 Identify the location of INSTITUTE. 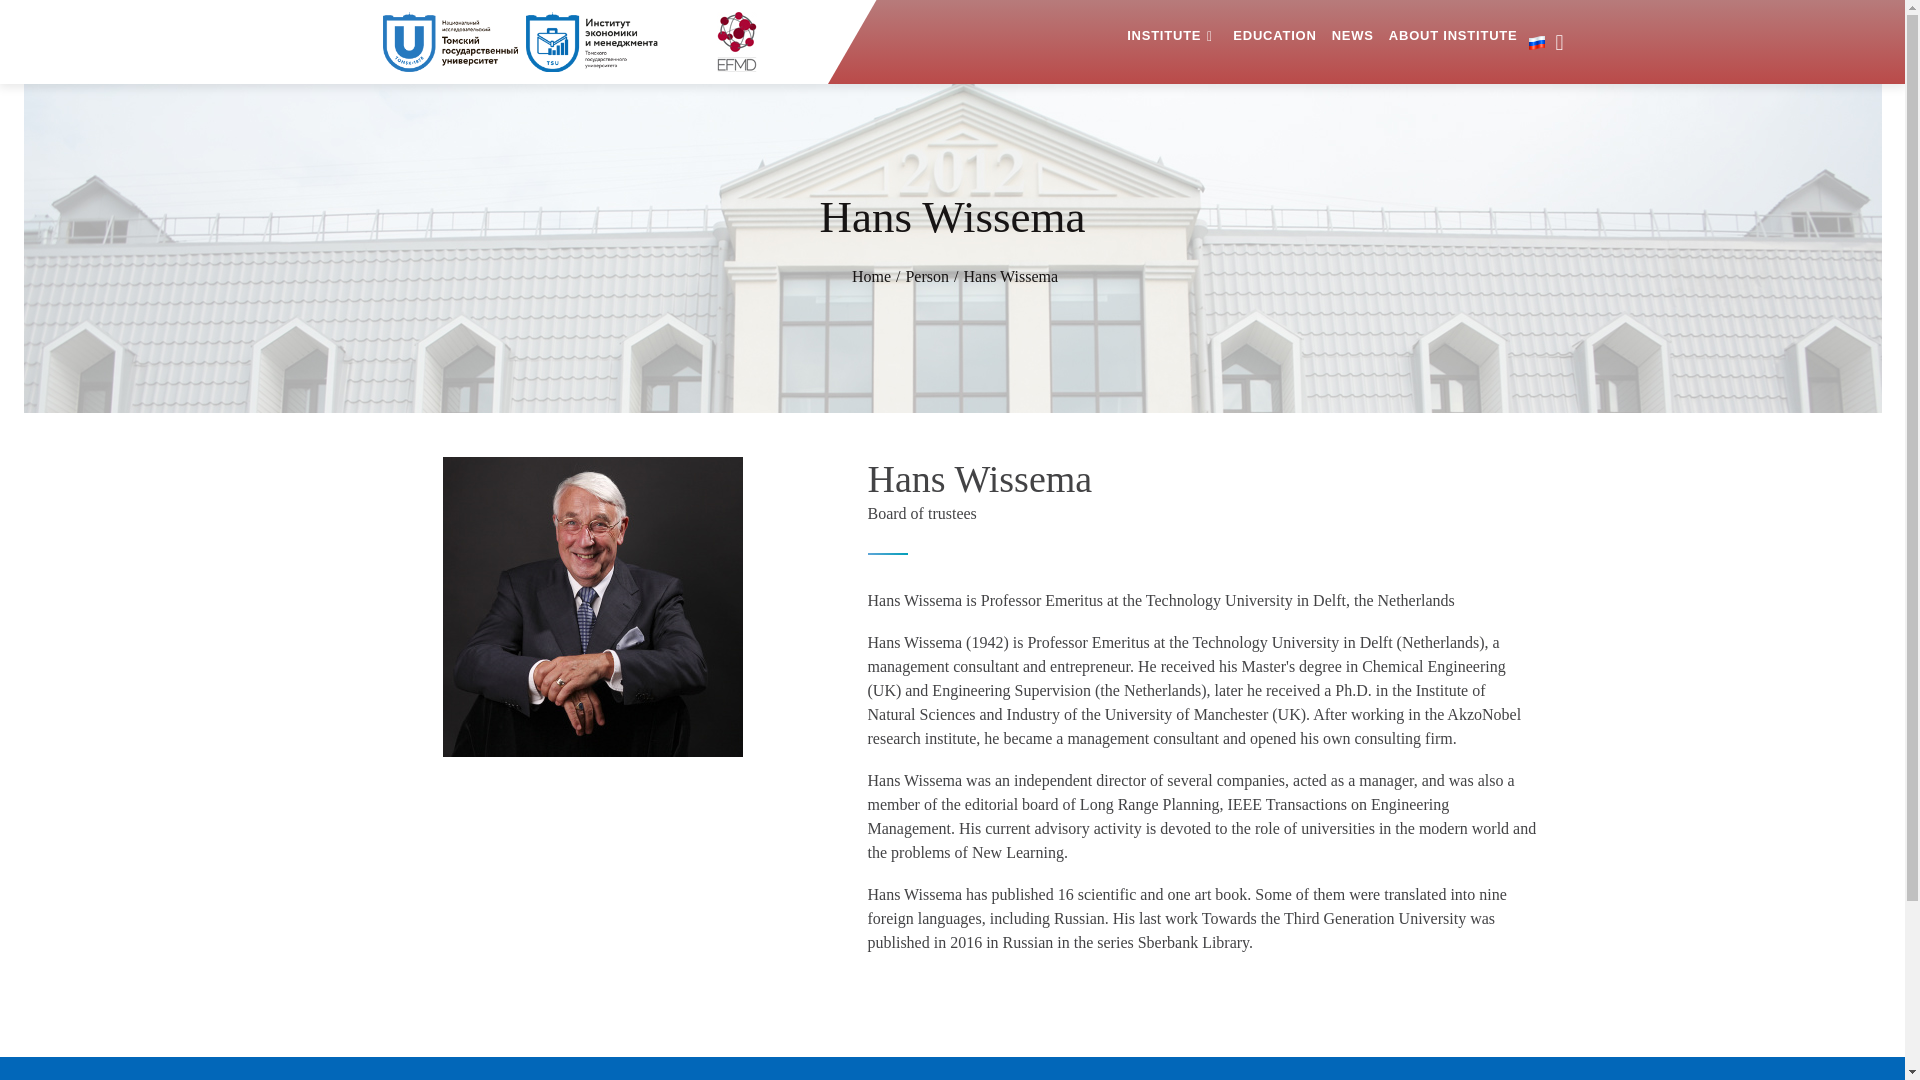
(1164, 36).